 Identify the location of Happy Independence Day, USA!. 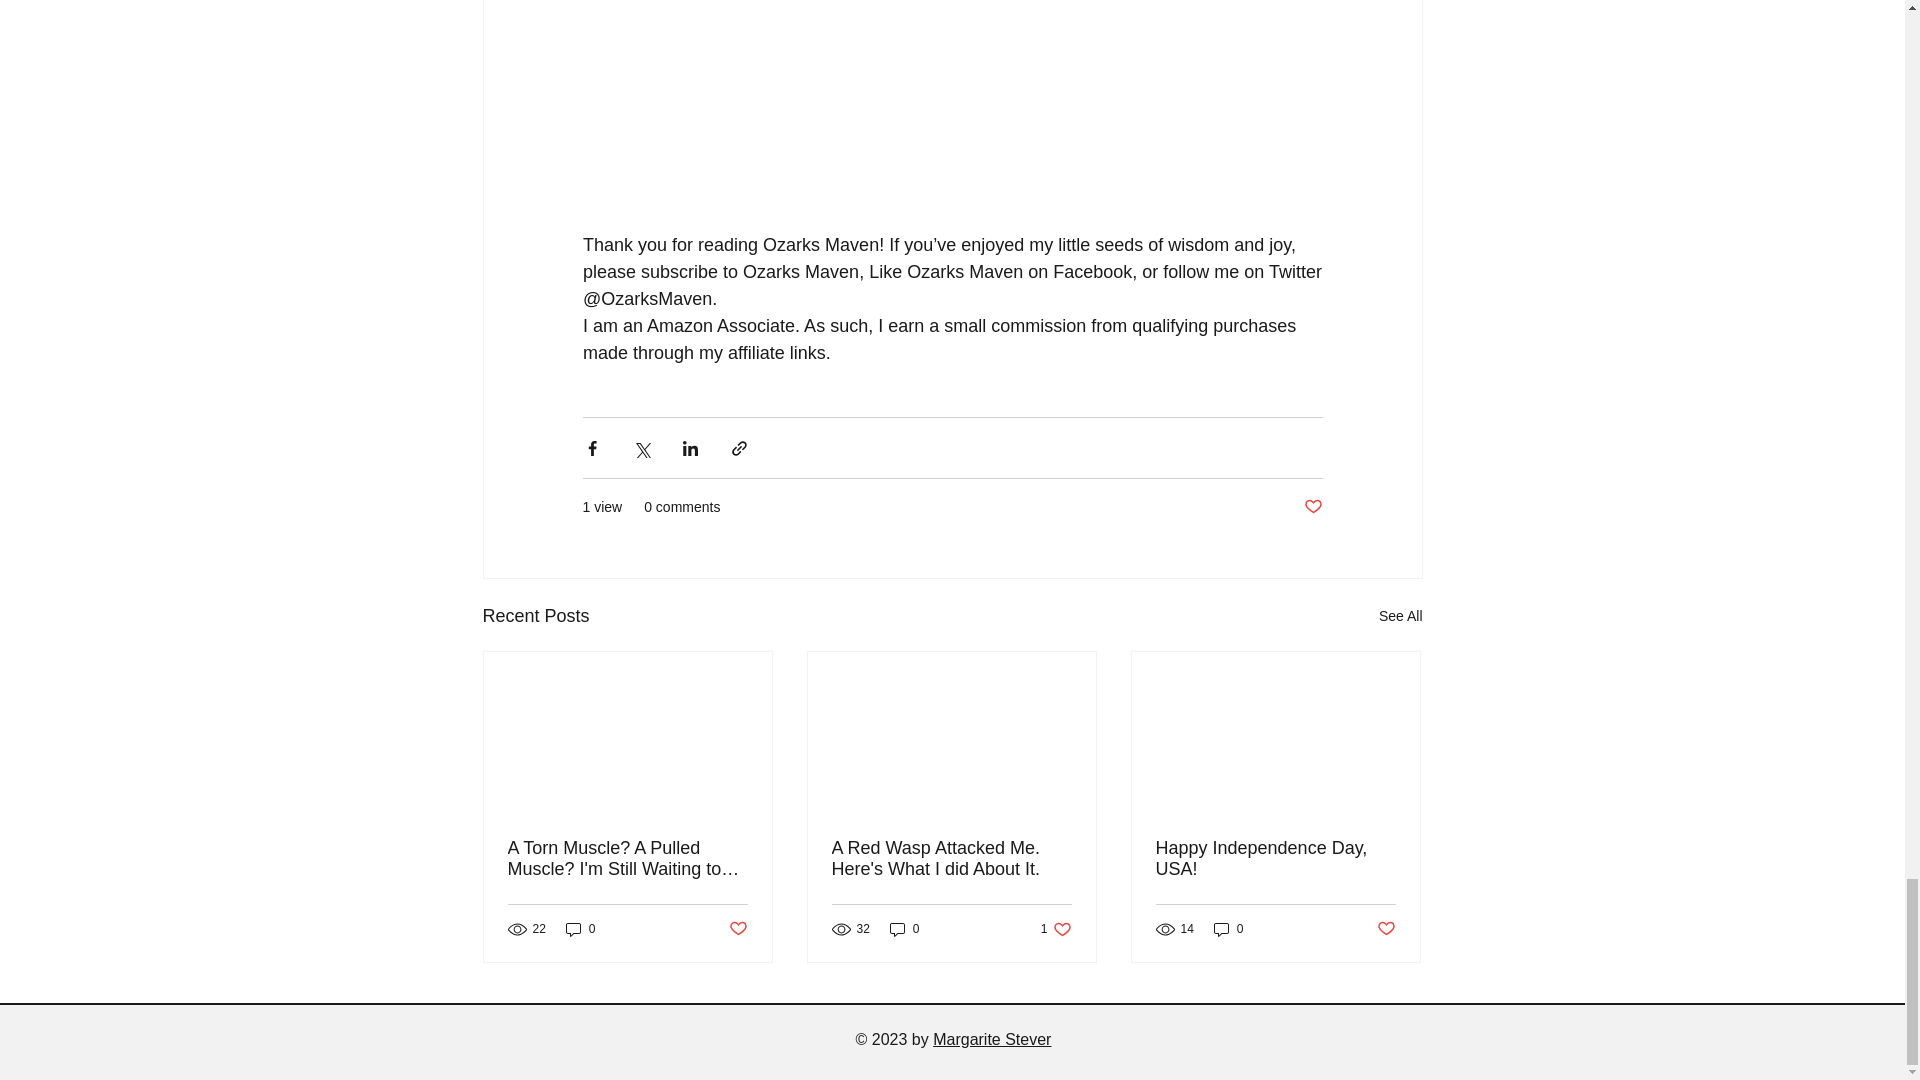
(1056, 929).